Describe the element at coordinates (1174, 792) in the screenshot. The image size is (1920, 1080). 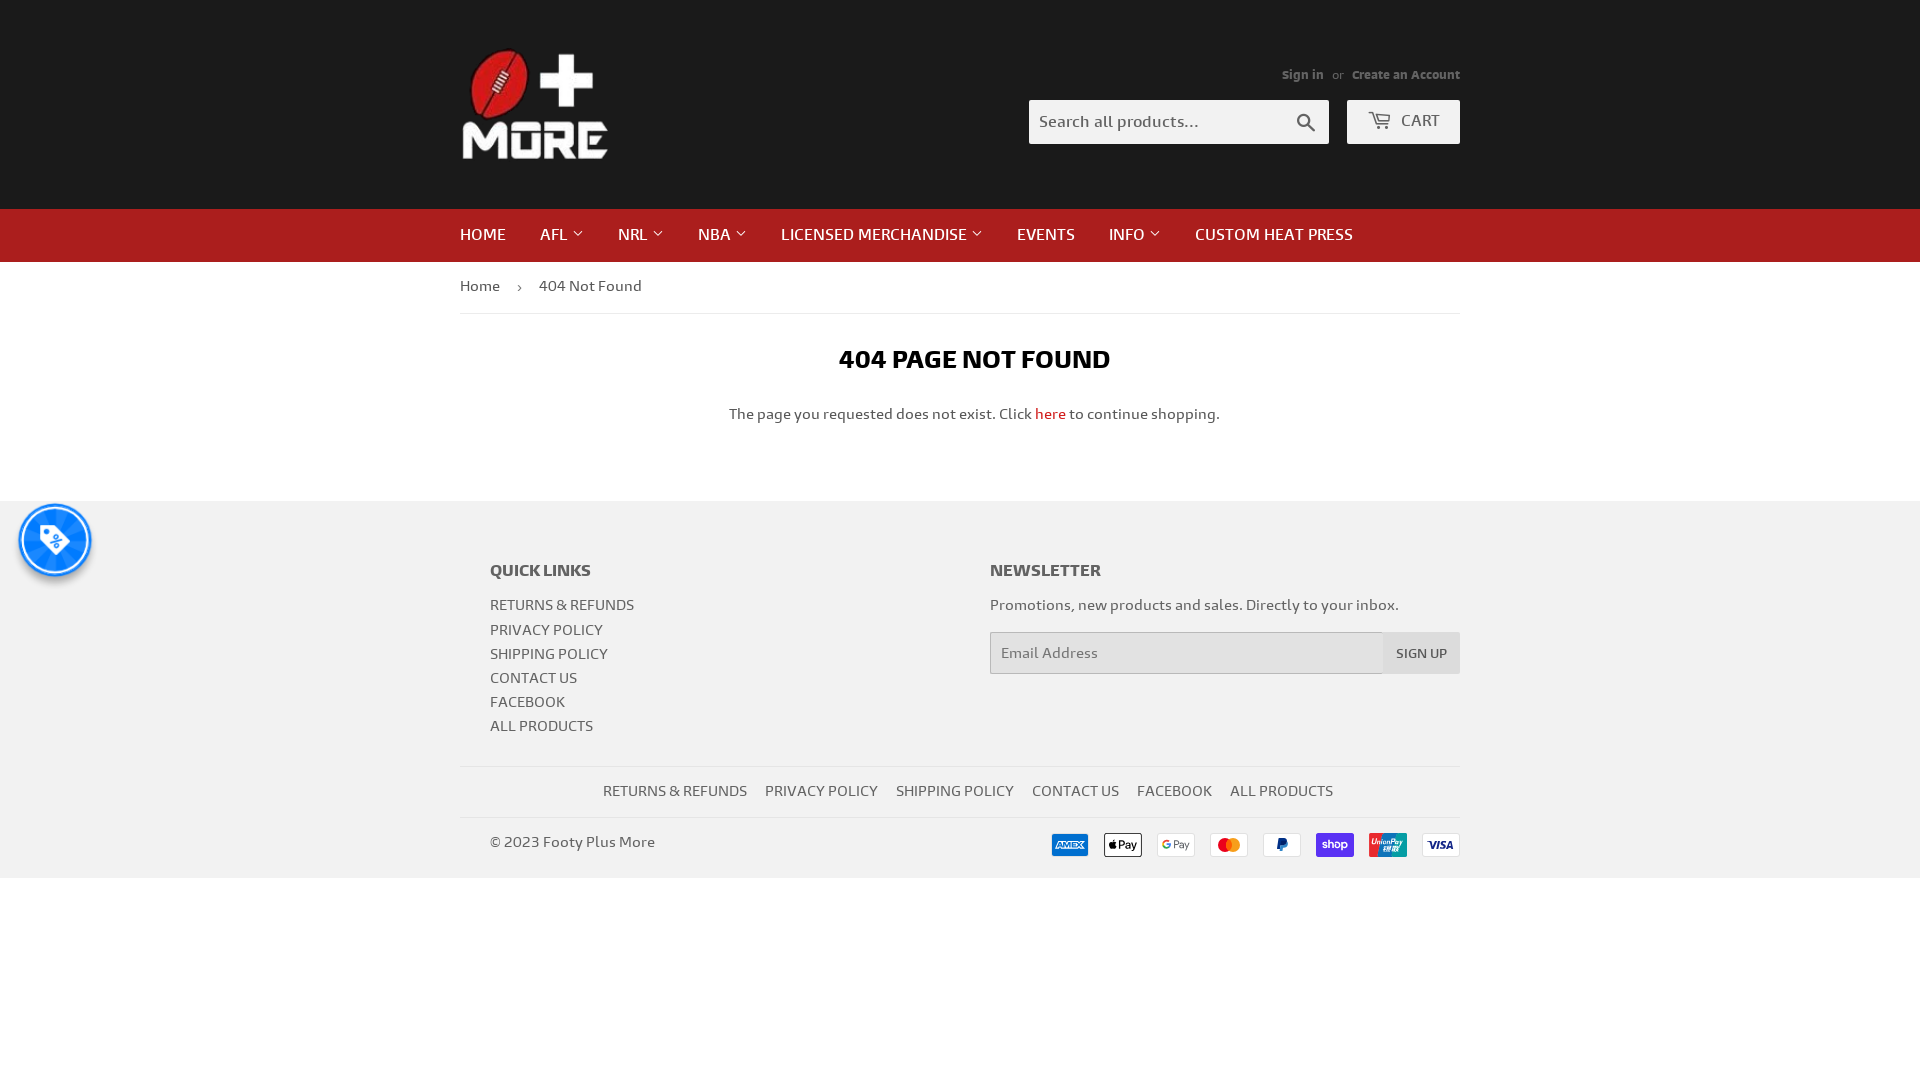
I see `FACEBOOK` at that location.